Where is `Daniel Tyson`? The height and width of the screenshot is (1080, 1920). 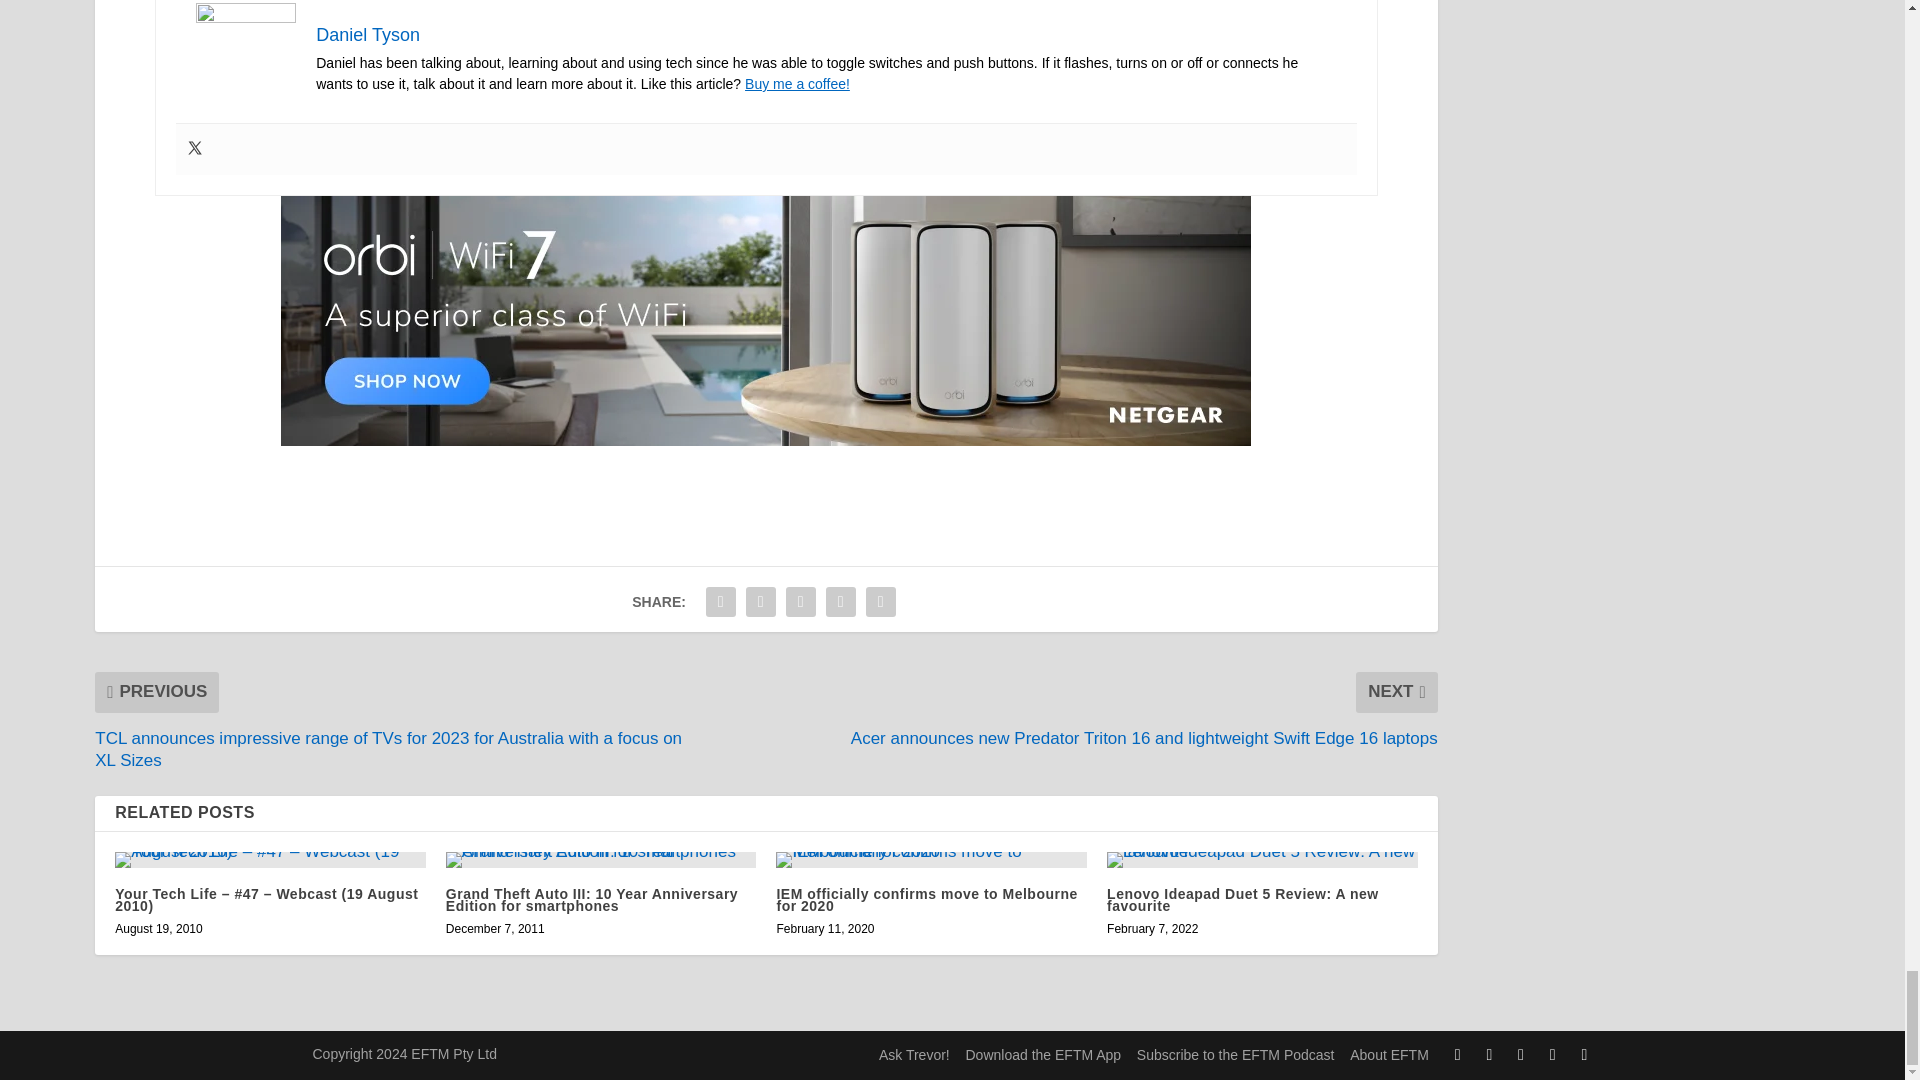 Daniel Tyson is located at coordinates (368, 34).